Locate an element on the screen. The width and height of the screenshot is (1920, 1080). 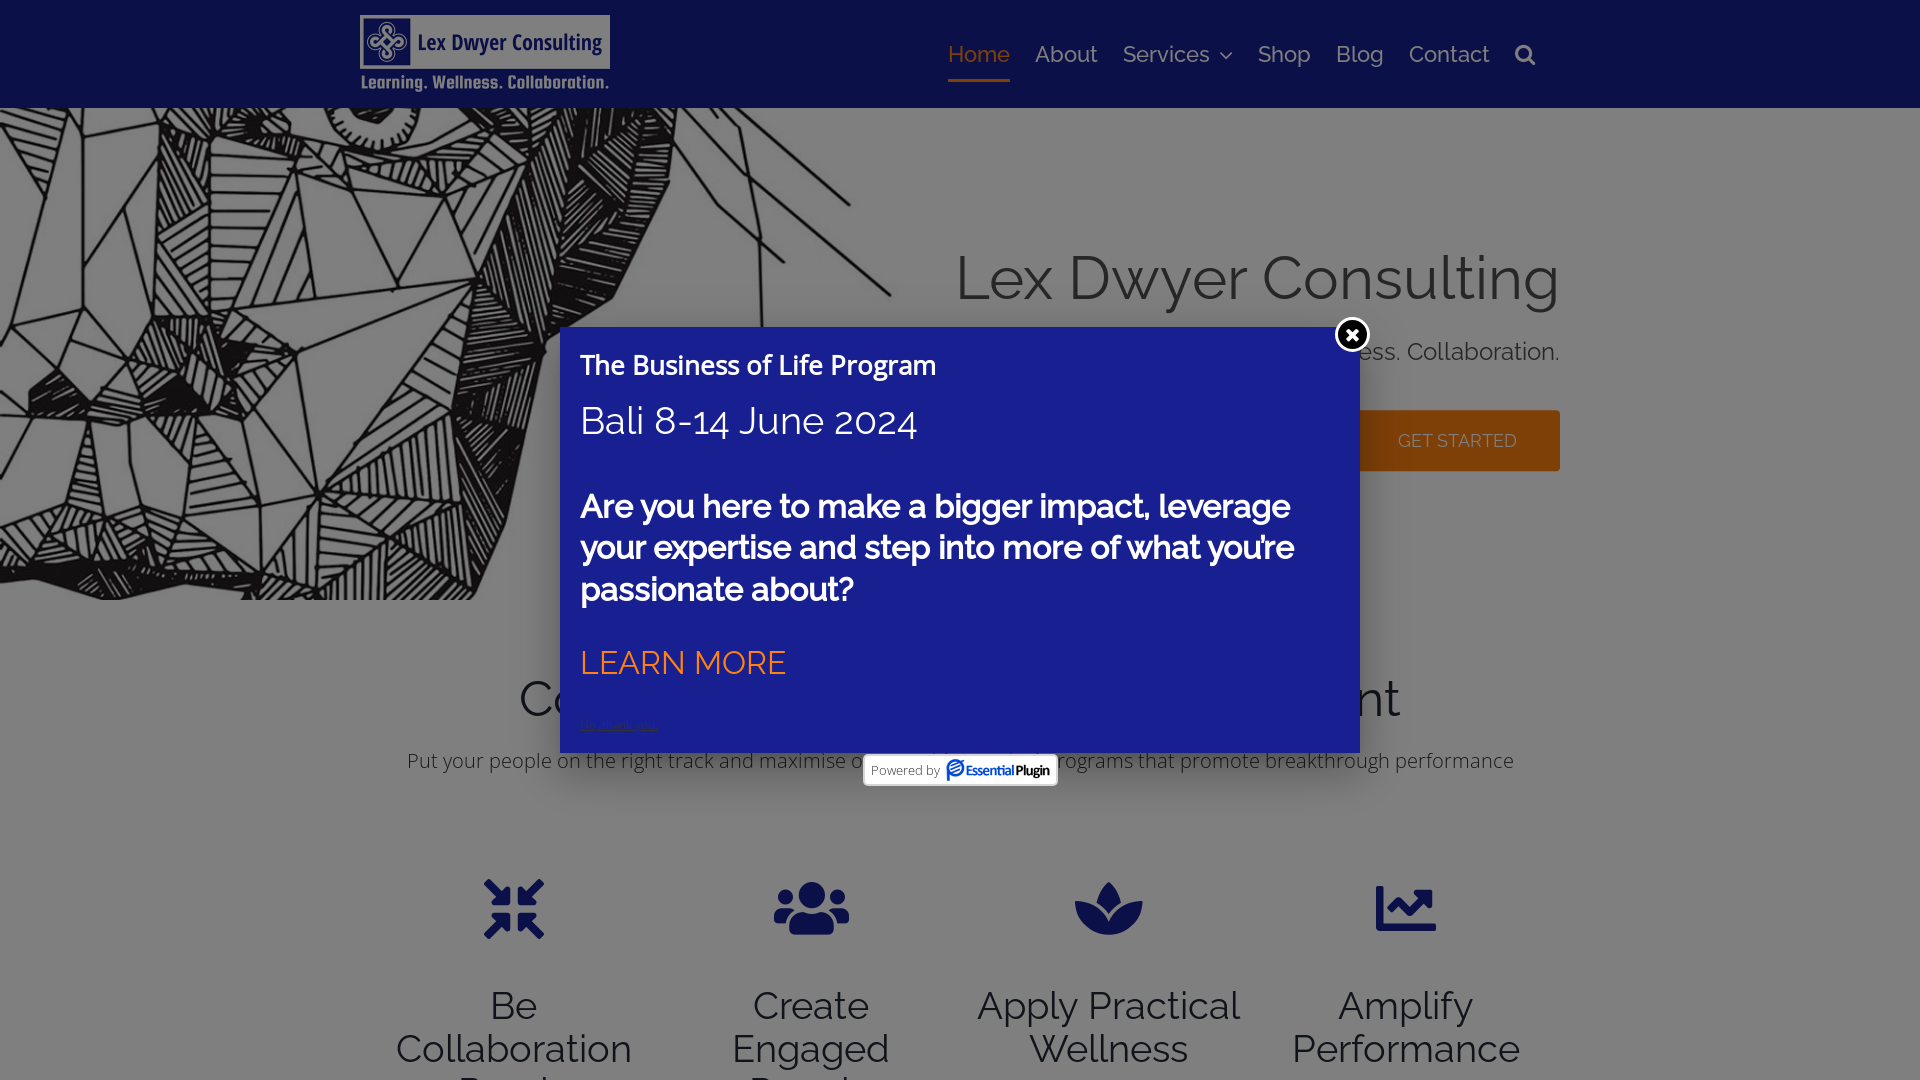
Powered by is located at coordinates (960, 770).